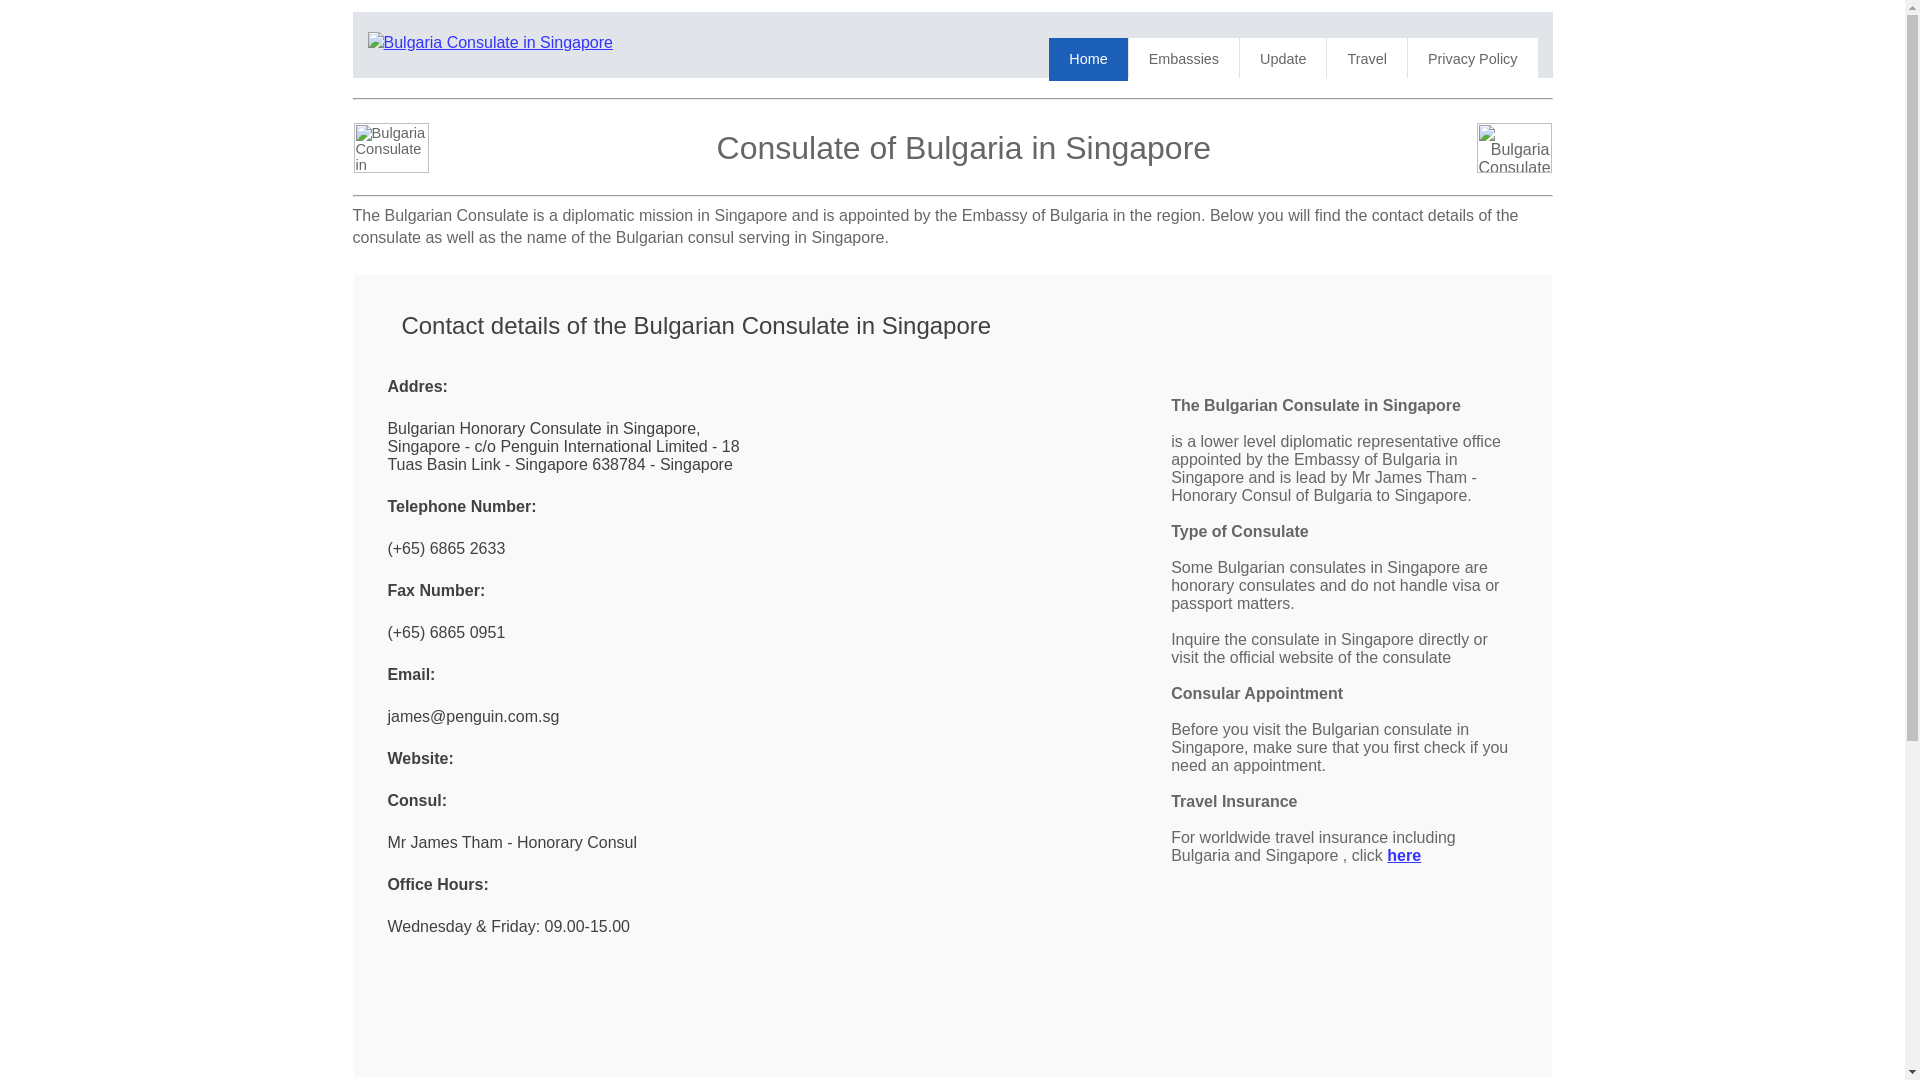 Image resolution: width=1920 pixels, height=1080 pixels. I want to click on Embassies, so click(1183, 58).